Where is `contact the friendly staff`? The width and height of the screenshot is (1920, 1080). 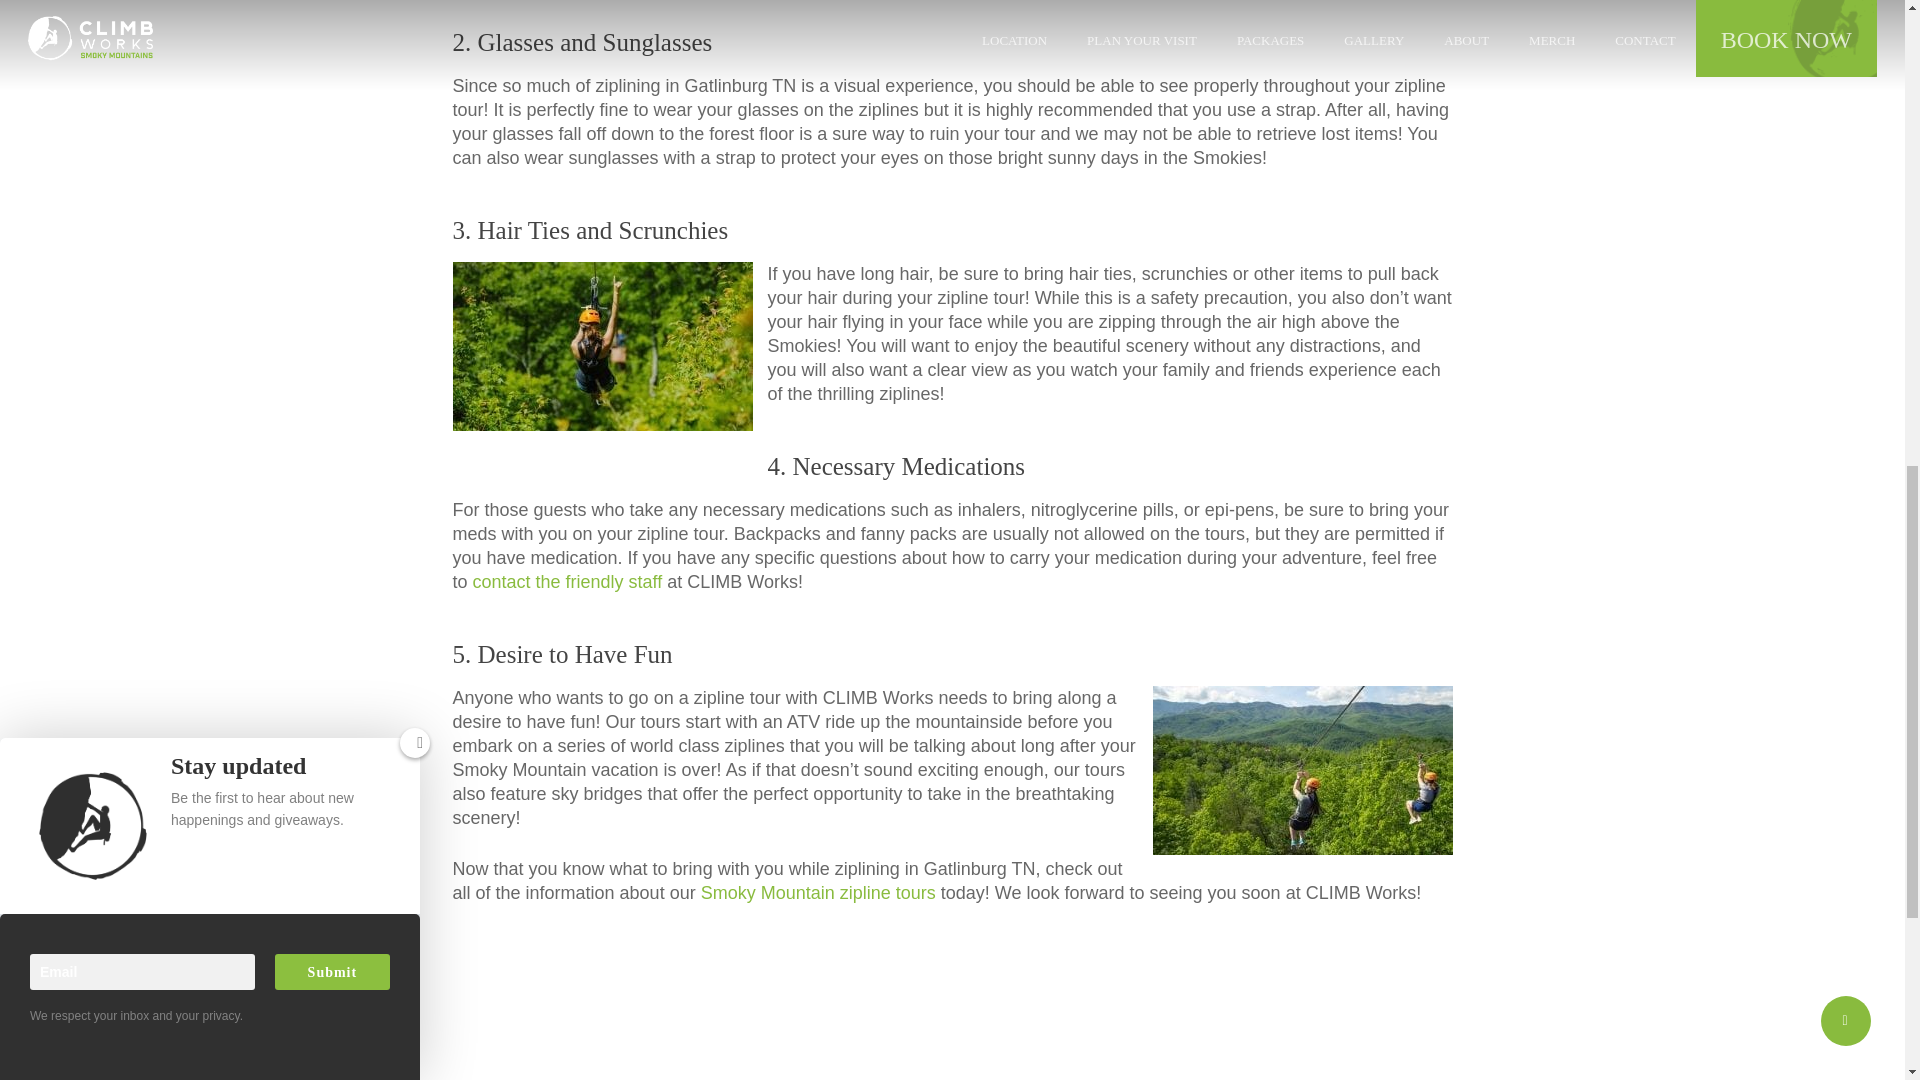
contact the friendly staff is located at coordinates (567, 582).